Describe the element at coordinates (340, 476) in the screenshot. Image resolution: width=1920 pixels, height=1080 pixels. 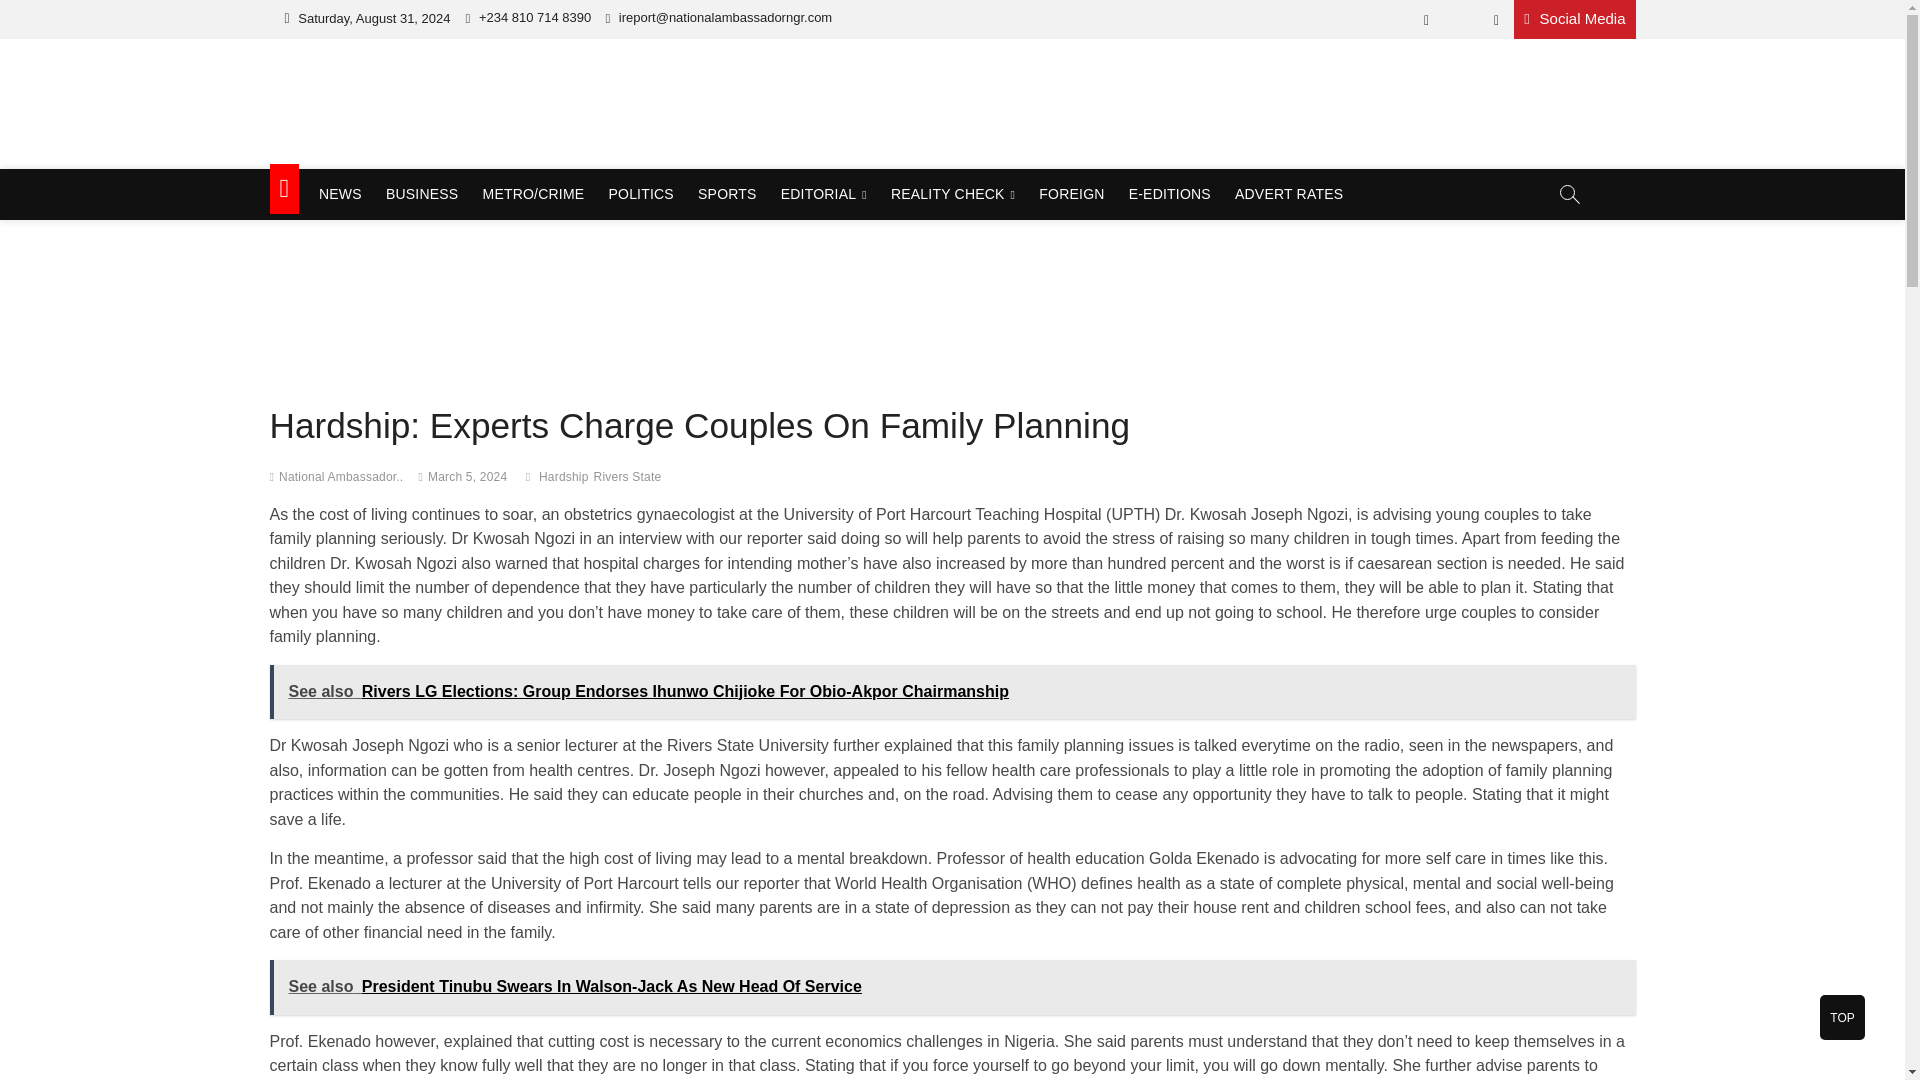
I see `Hardship: Experts Charge Couples On Family Planning` at that location.